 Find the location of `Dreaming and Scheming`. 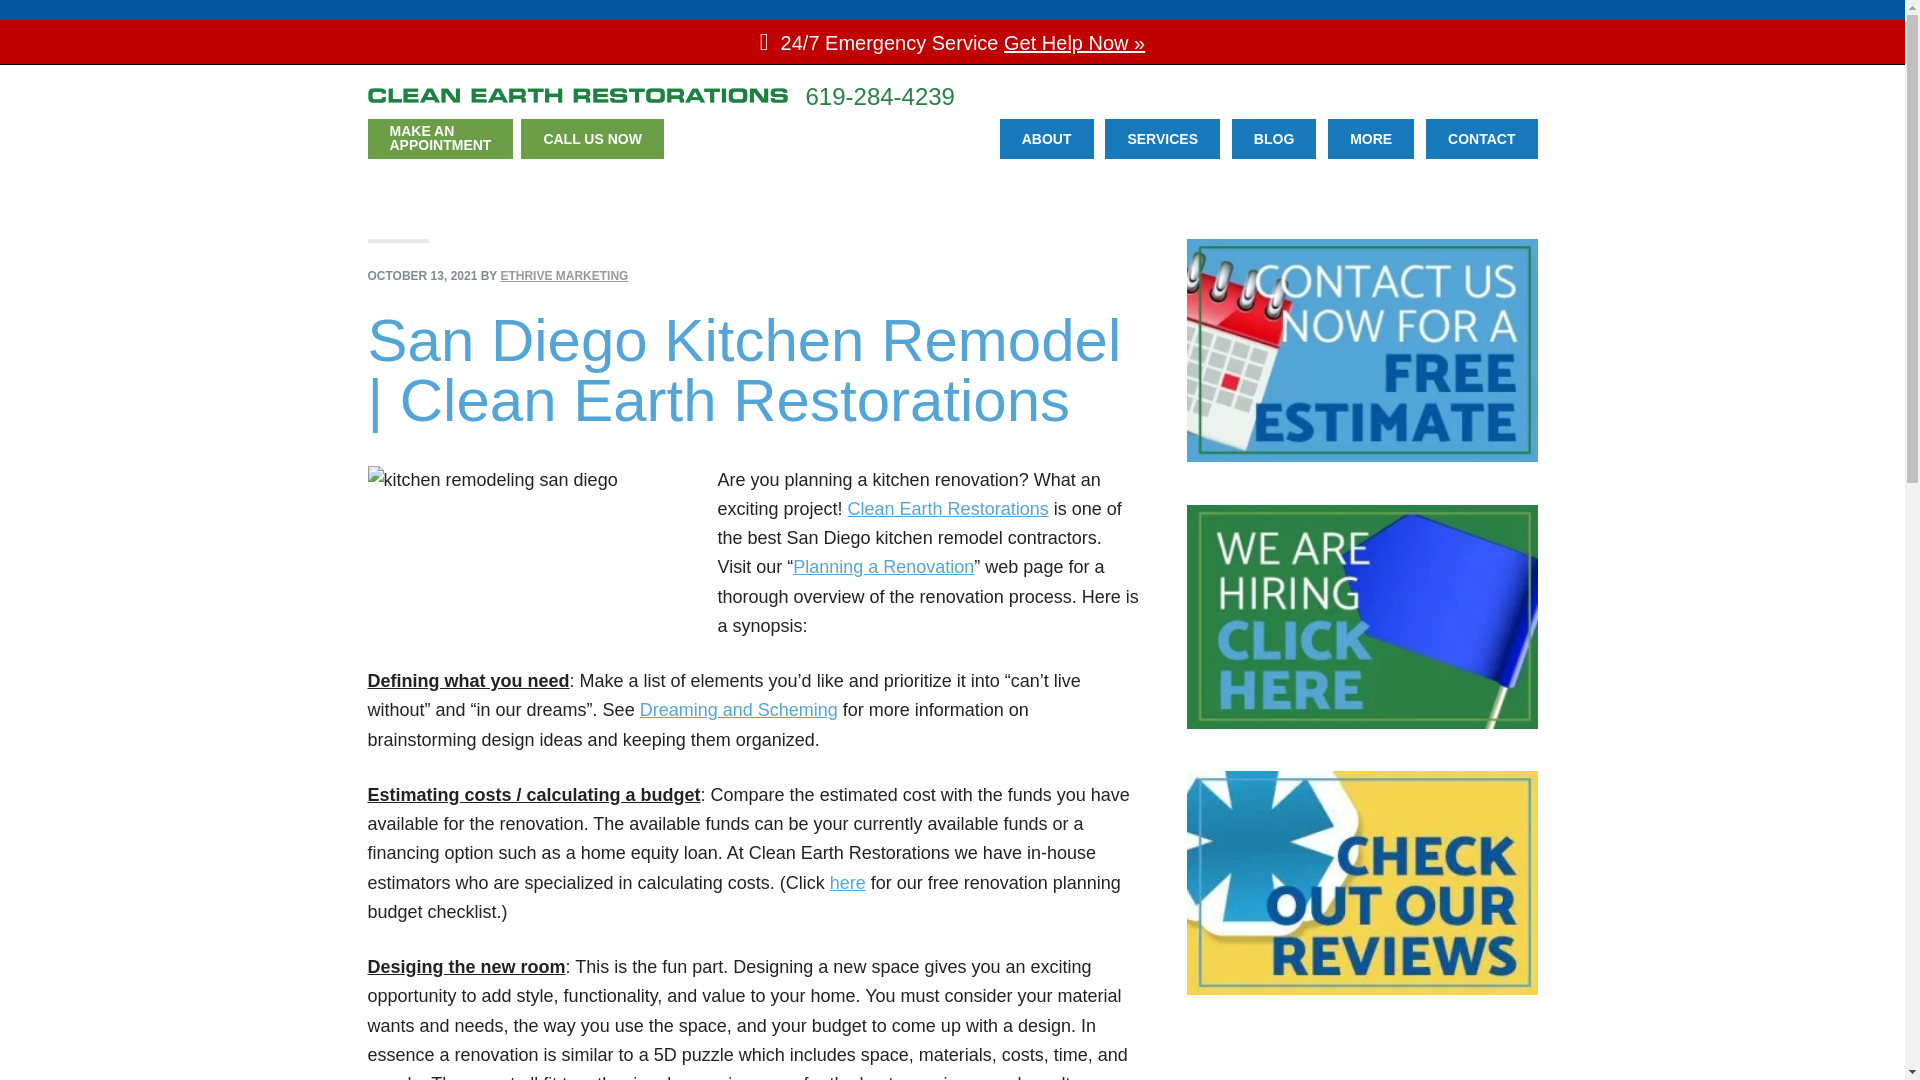

Dreaming and Scheming is located at coordinates (738, 710).